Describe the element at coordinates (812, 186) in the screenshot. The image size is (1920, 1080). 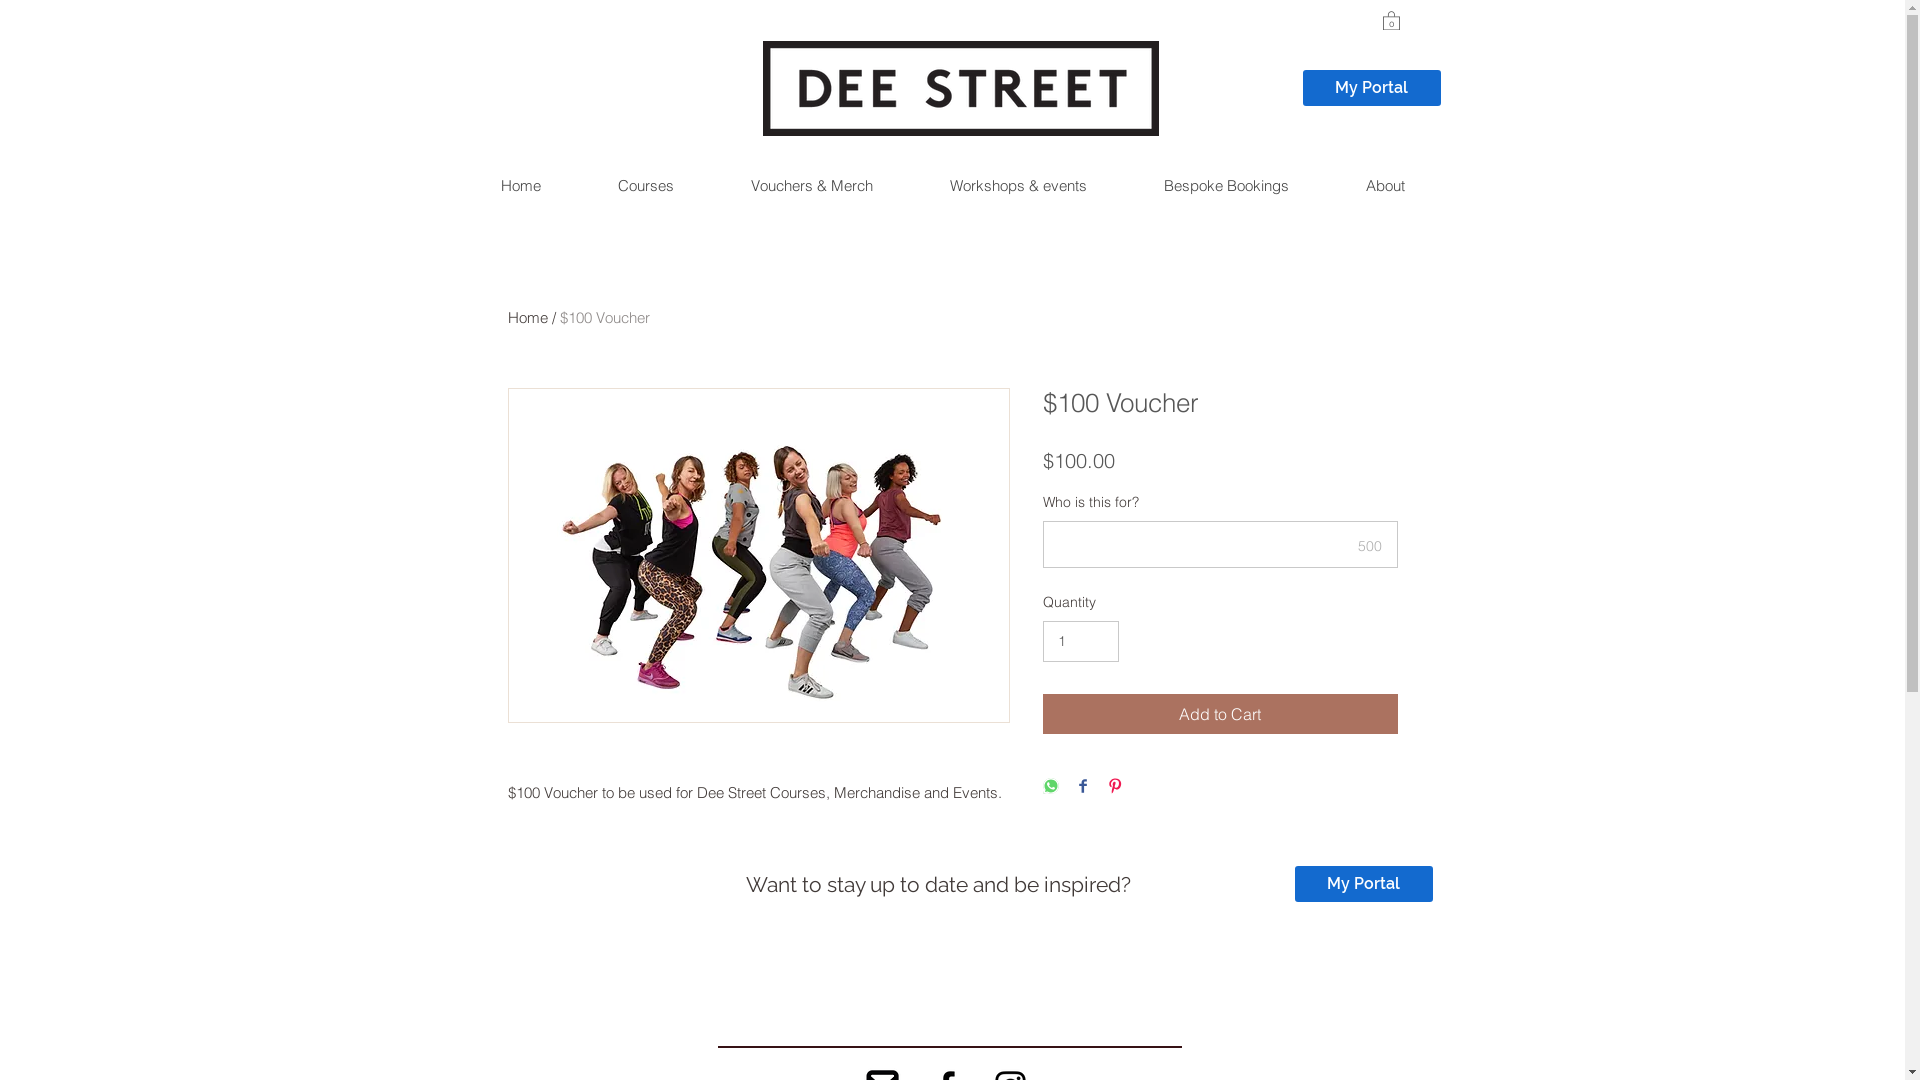
I see `Vouchers & Merch` at that location.